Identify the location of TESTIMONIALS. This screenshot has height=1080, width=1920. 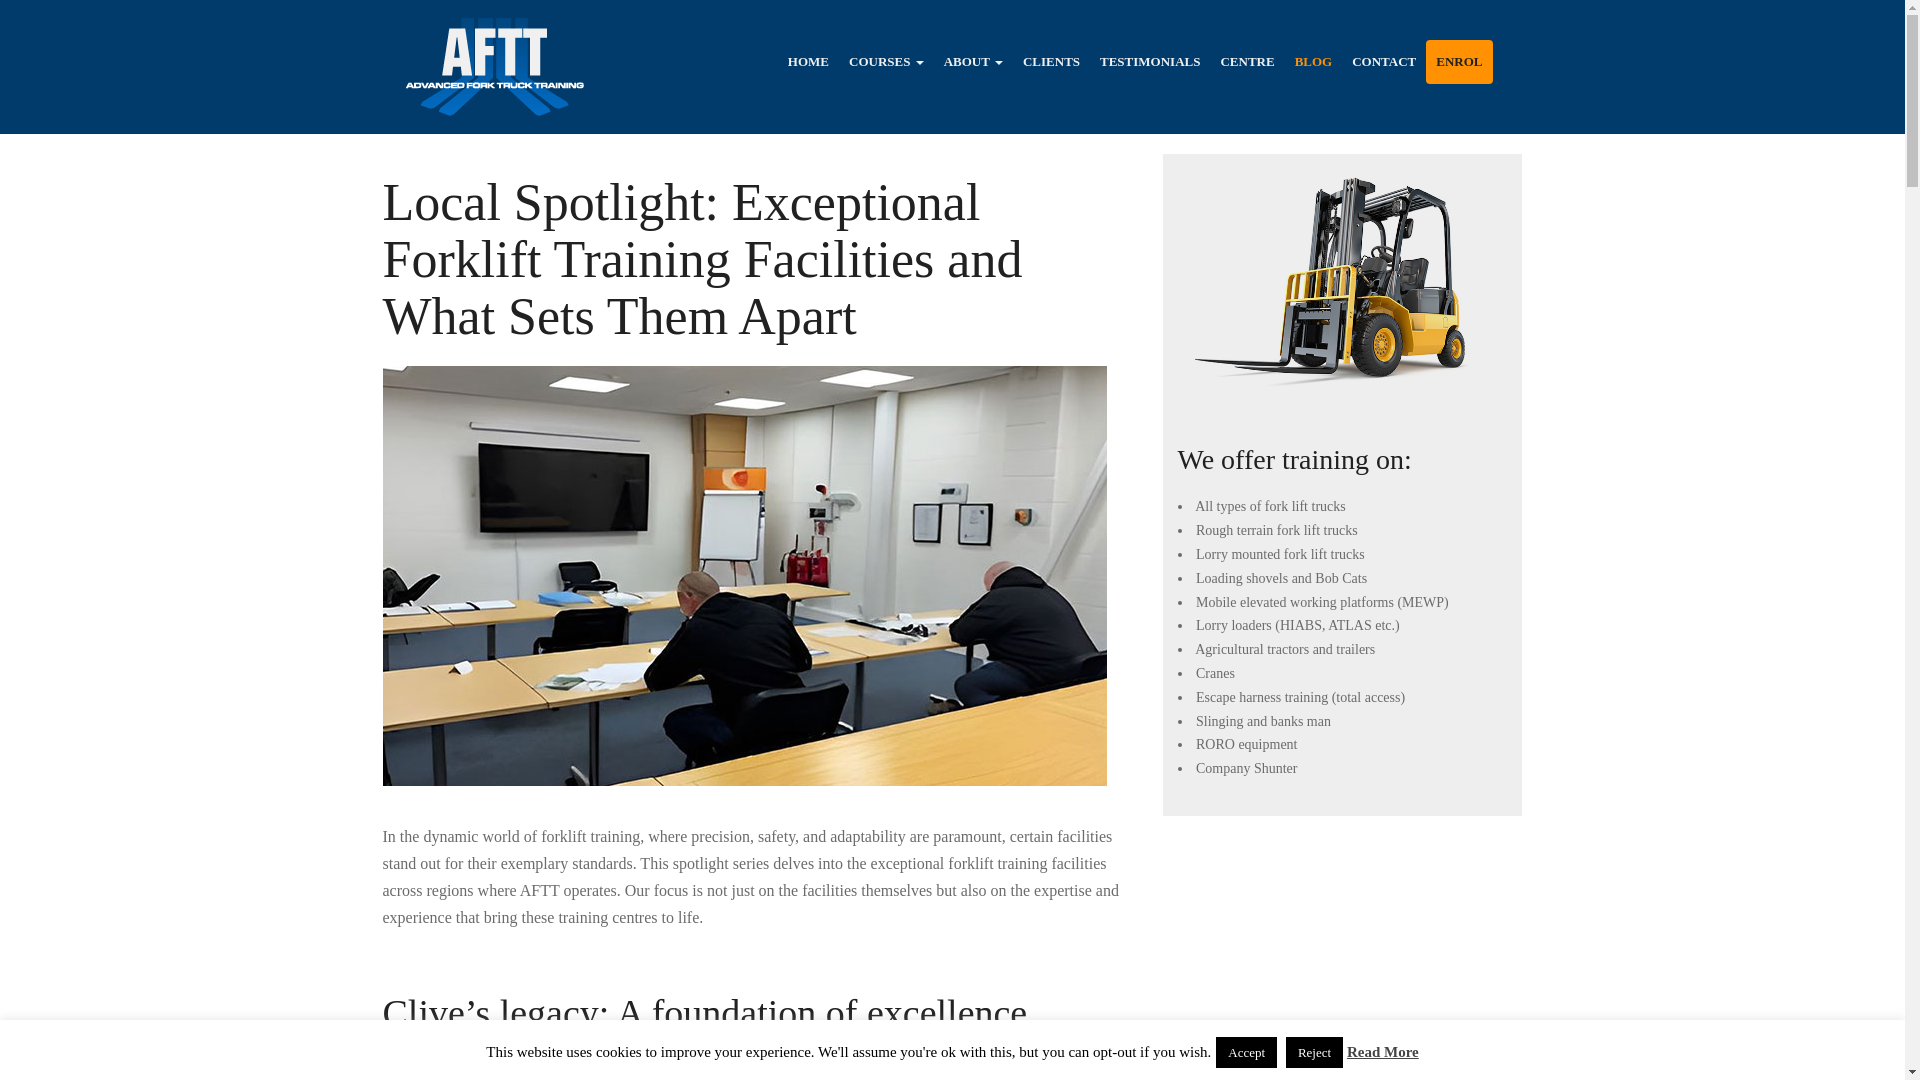
(1150, 62).